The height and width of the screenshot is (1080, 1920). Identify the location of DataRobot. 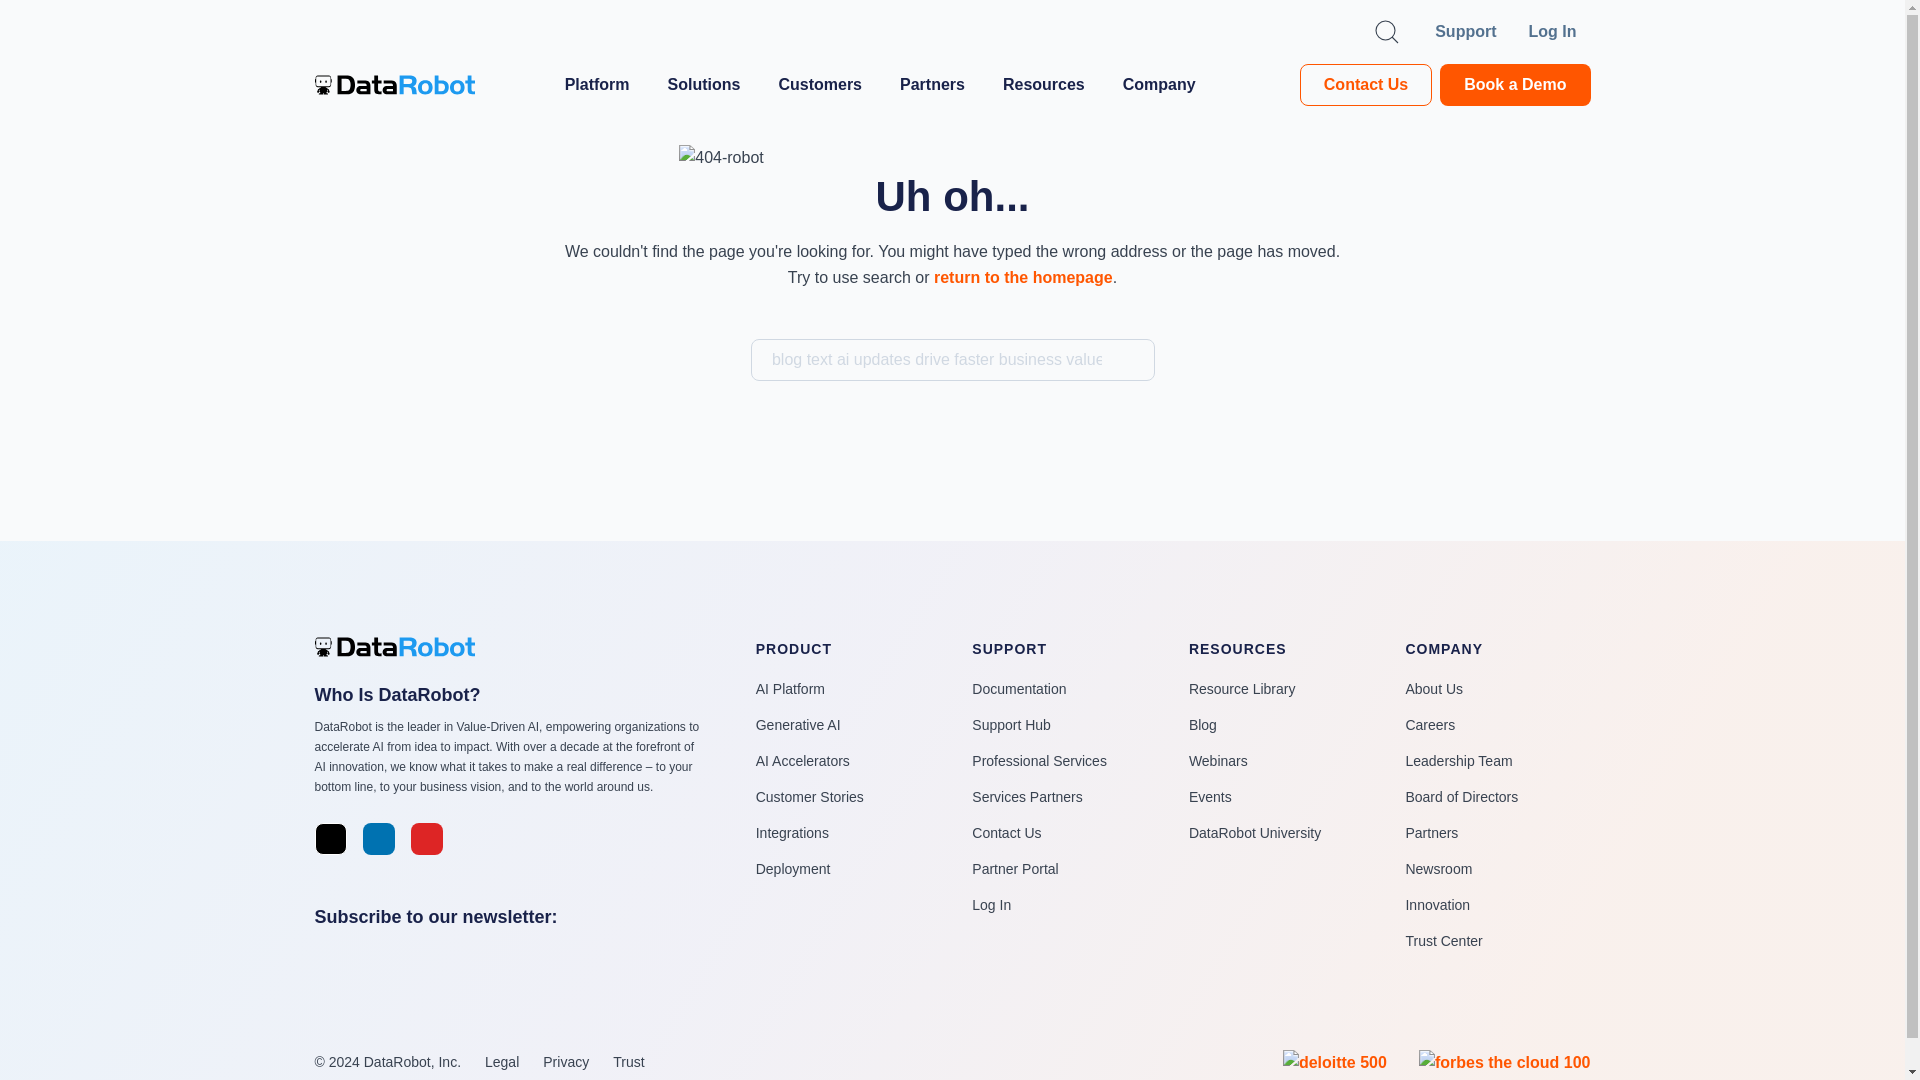
(404, 646).